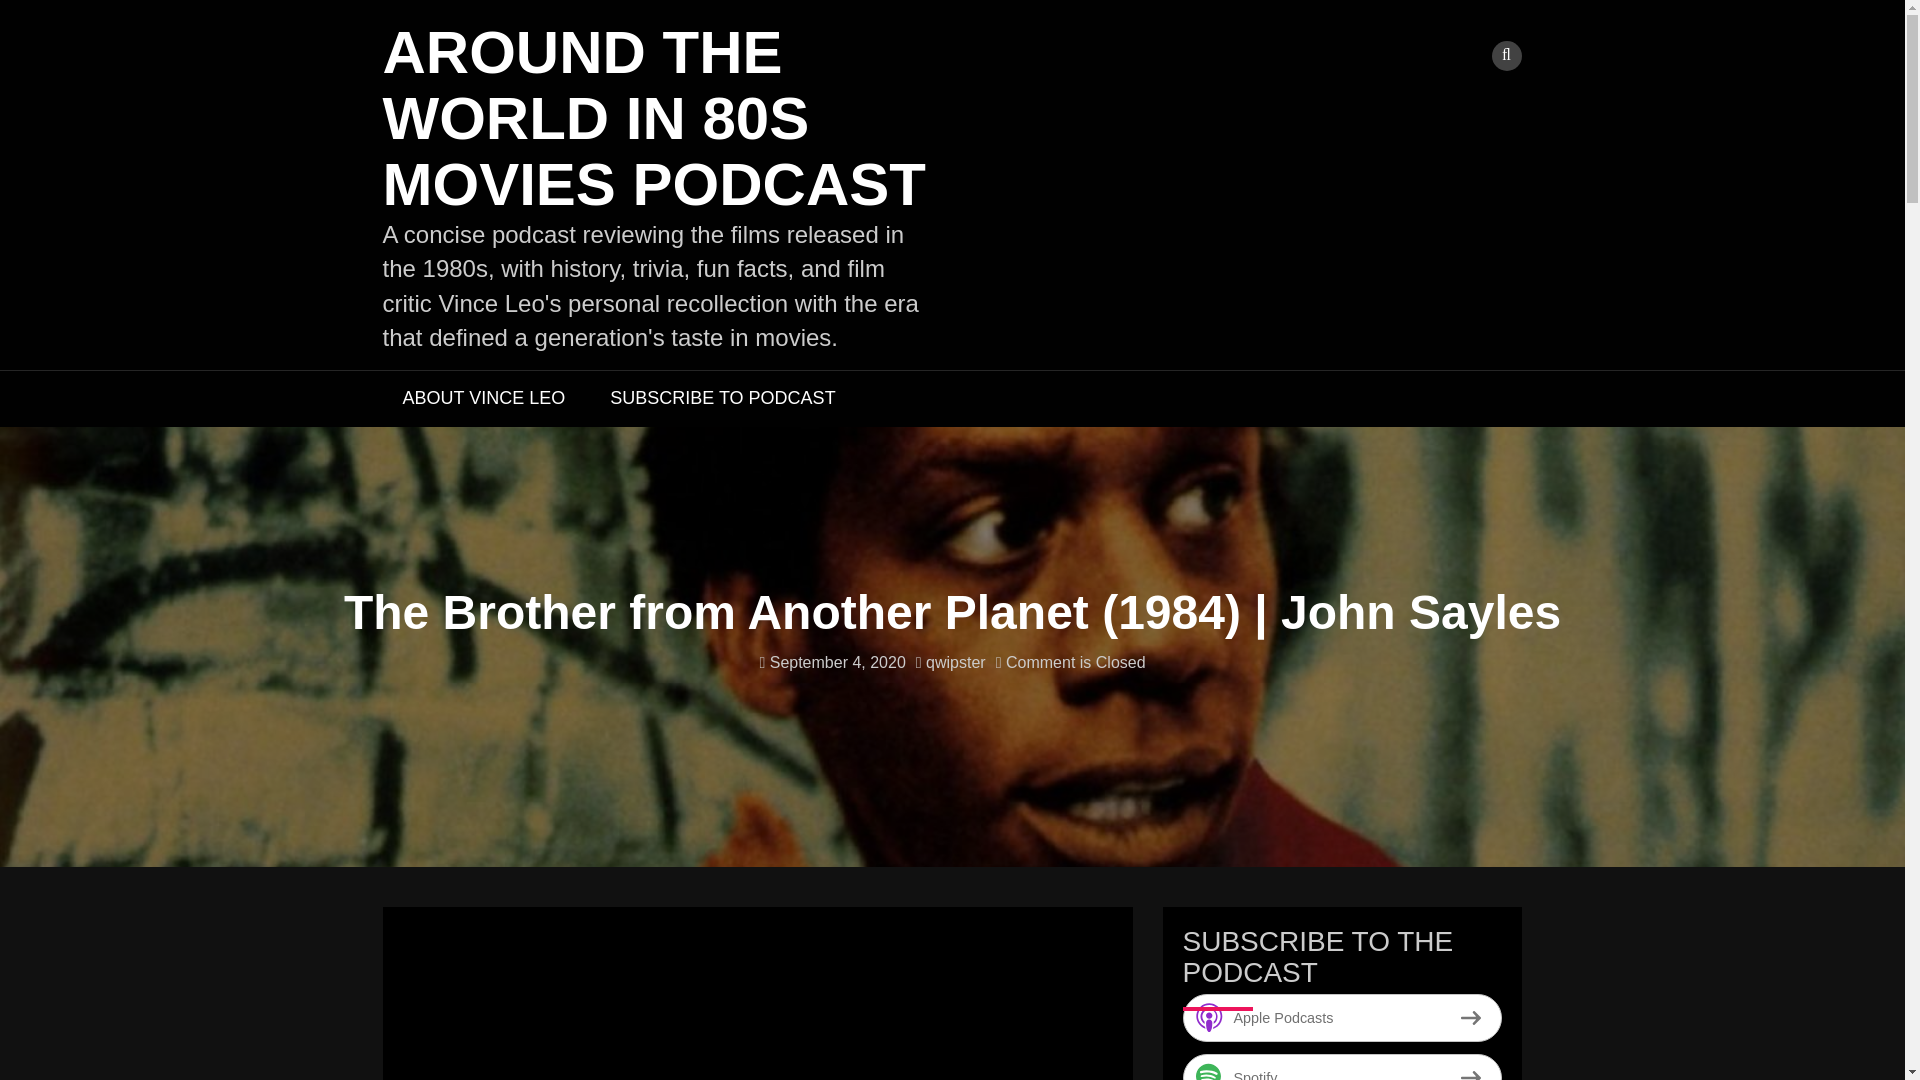  I want to click on Apple Podcasts, so click(1342, 1018).